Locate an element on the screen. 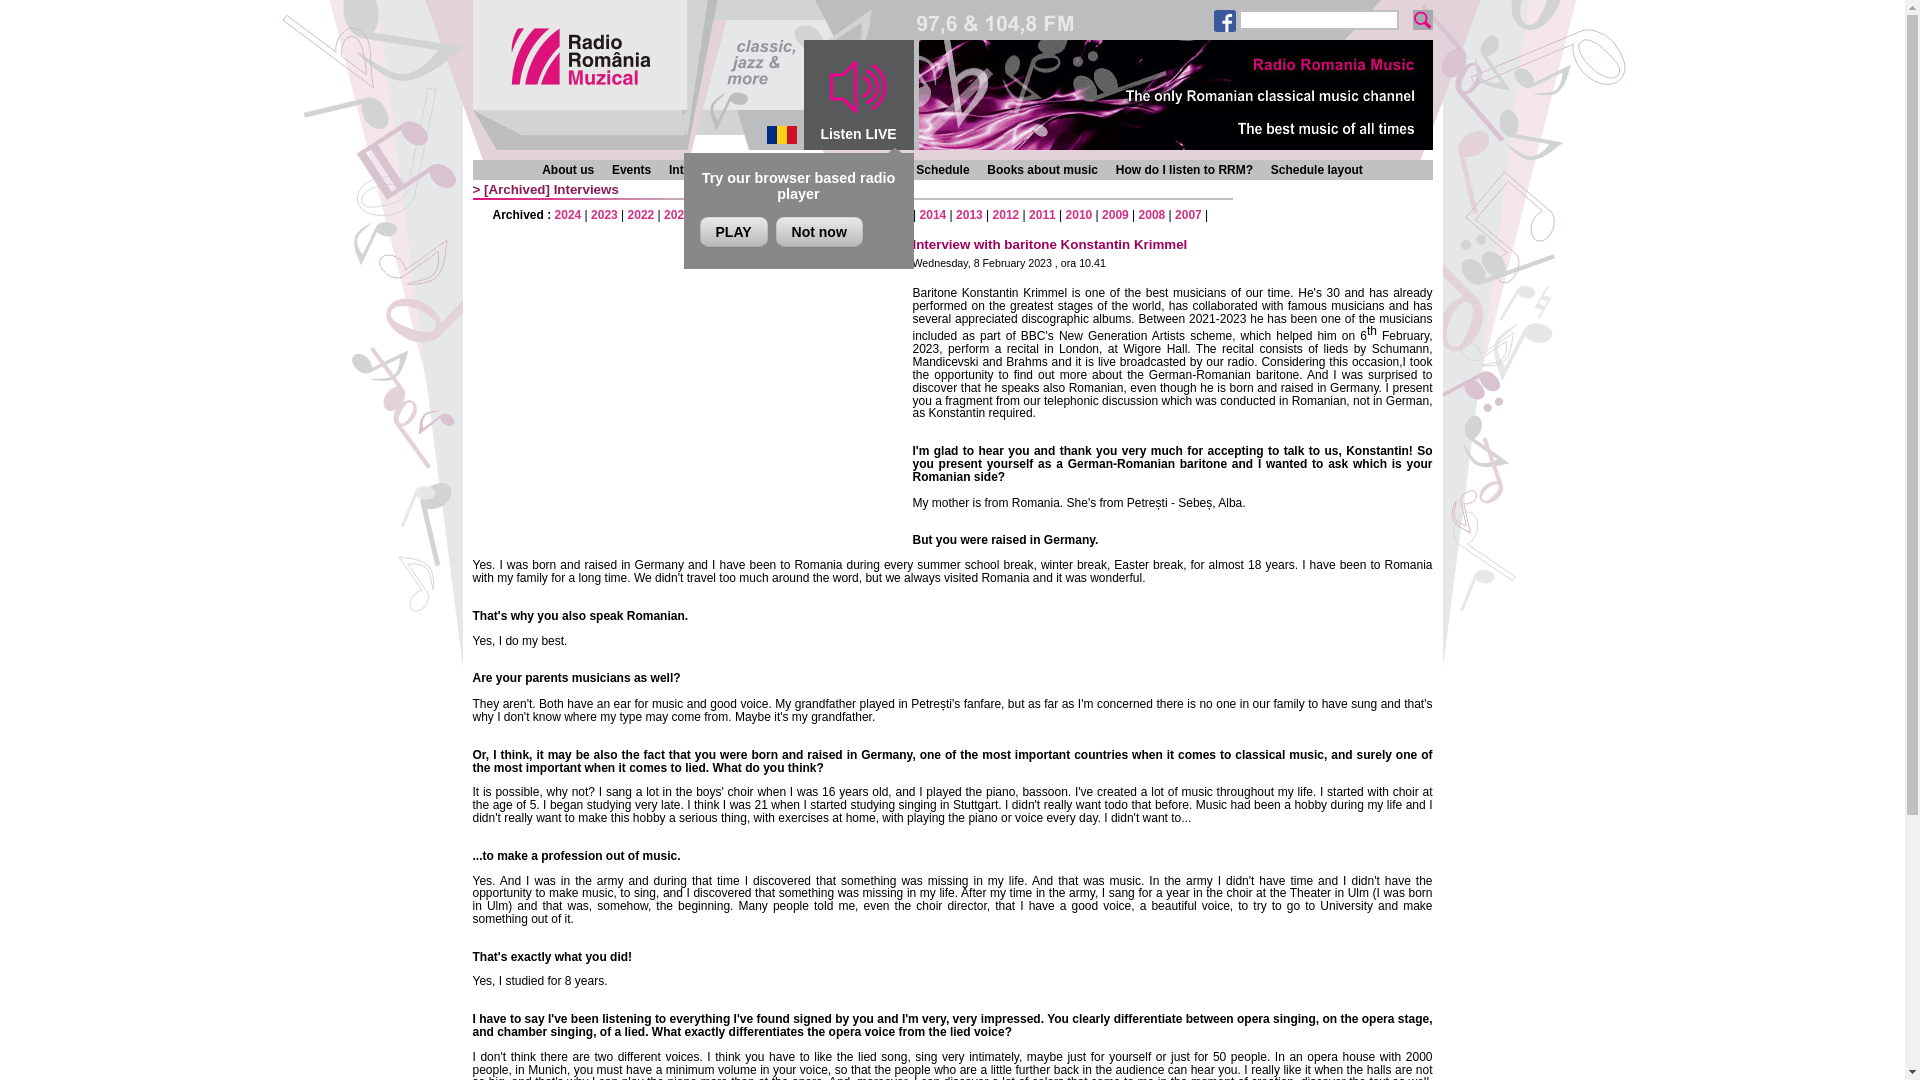  2017 is located at coordinates (824, 215).